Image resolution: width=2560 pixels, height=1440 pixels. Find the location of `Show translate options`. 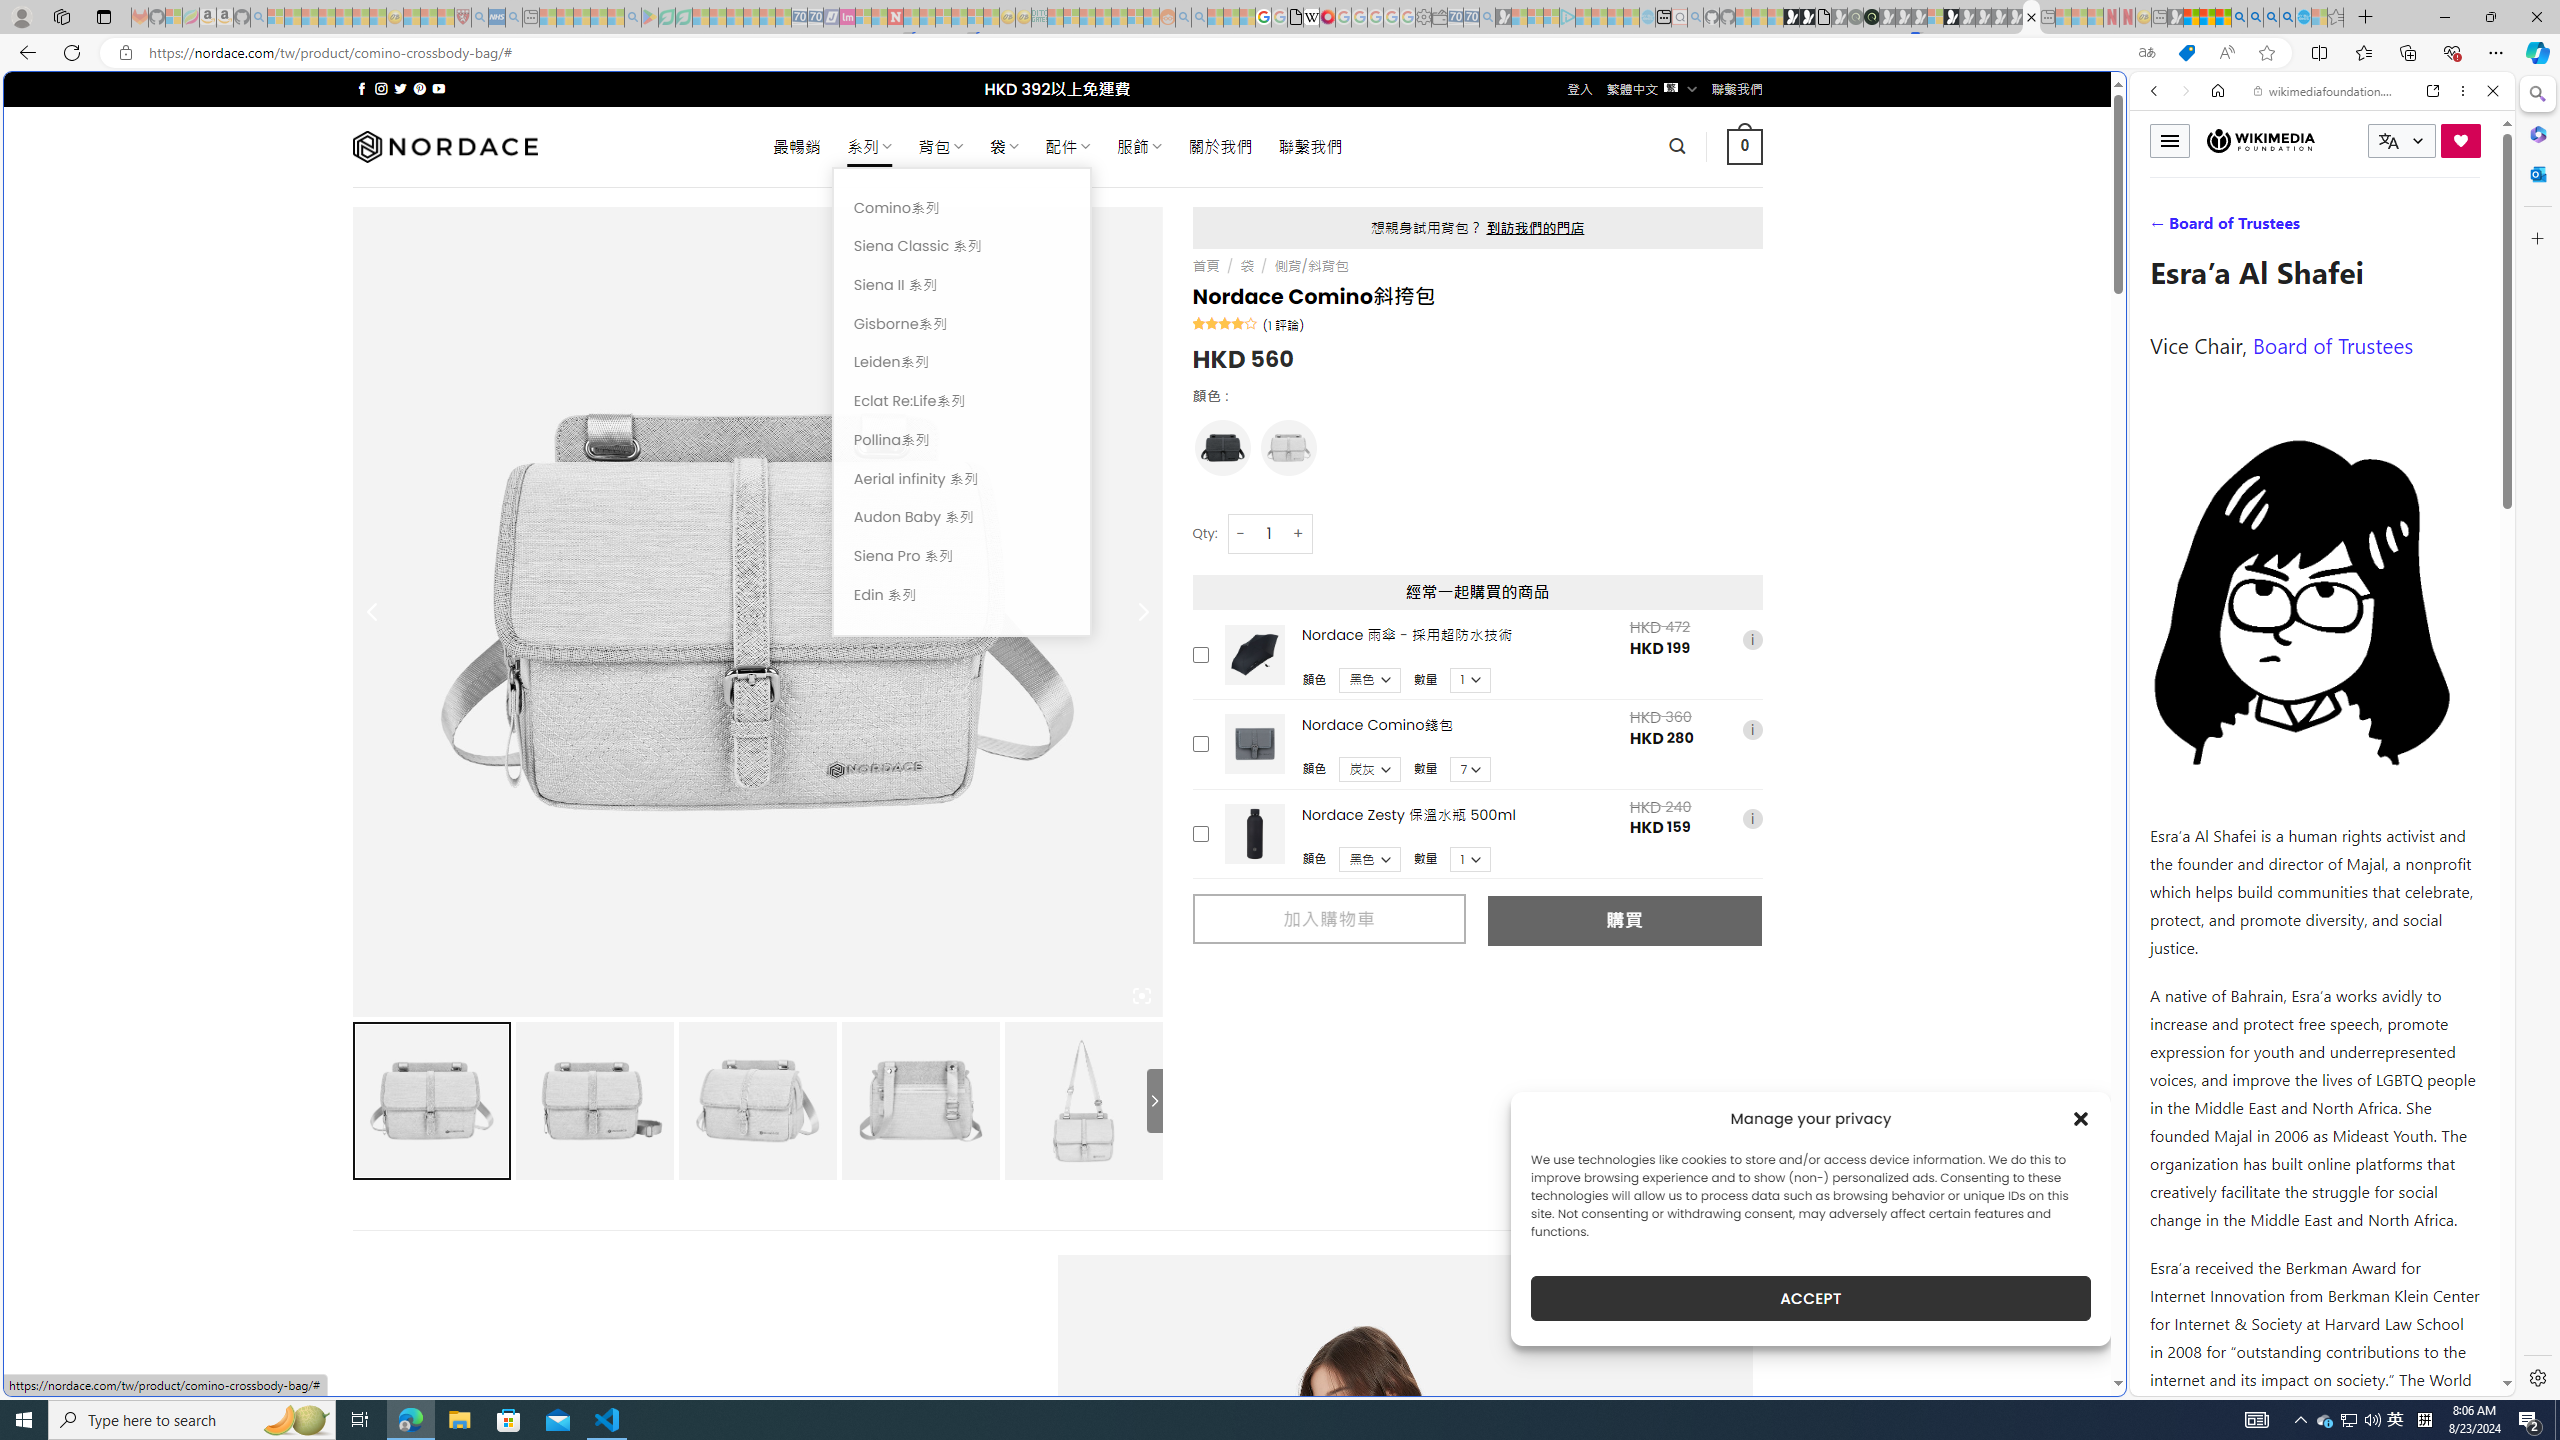

Show translate options is located at coordinates (2146, 53).